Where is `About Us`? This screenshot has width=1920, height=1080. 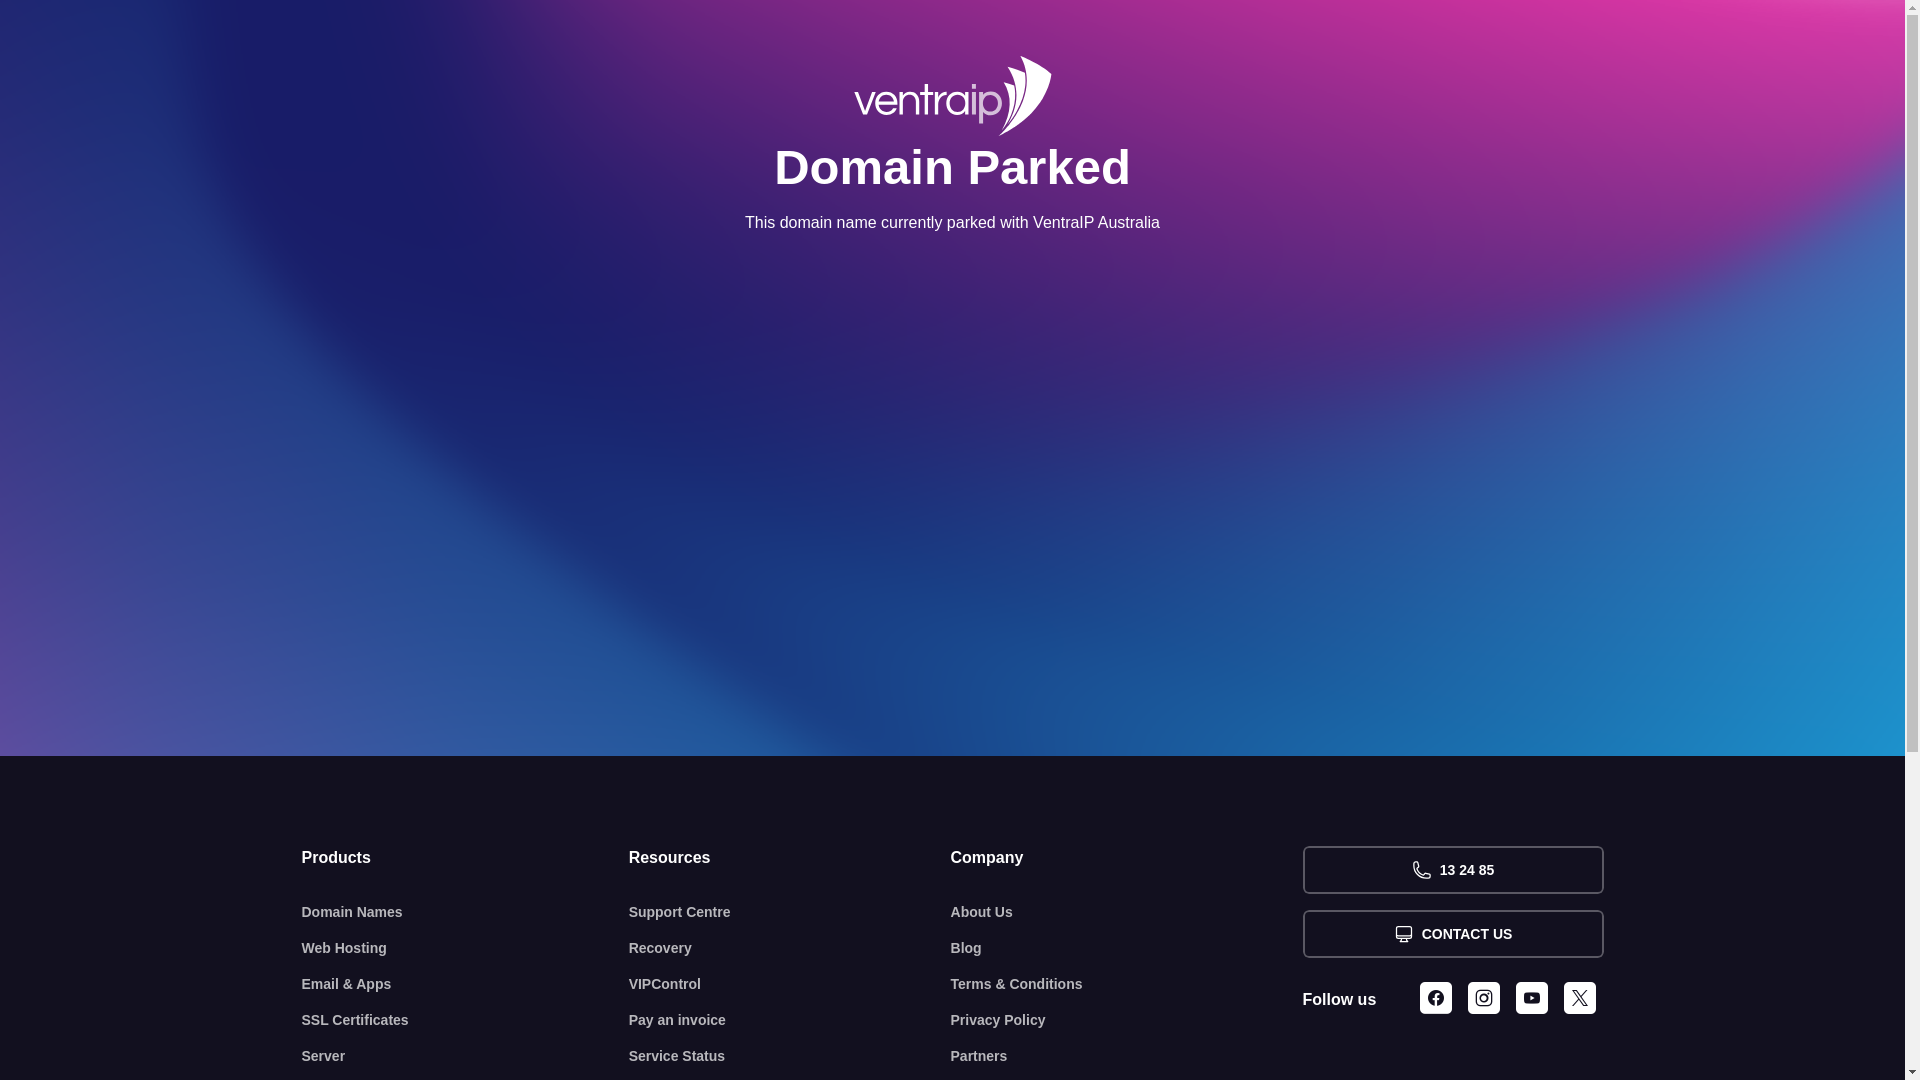
About Us is located at coordinates (1127, 912).